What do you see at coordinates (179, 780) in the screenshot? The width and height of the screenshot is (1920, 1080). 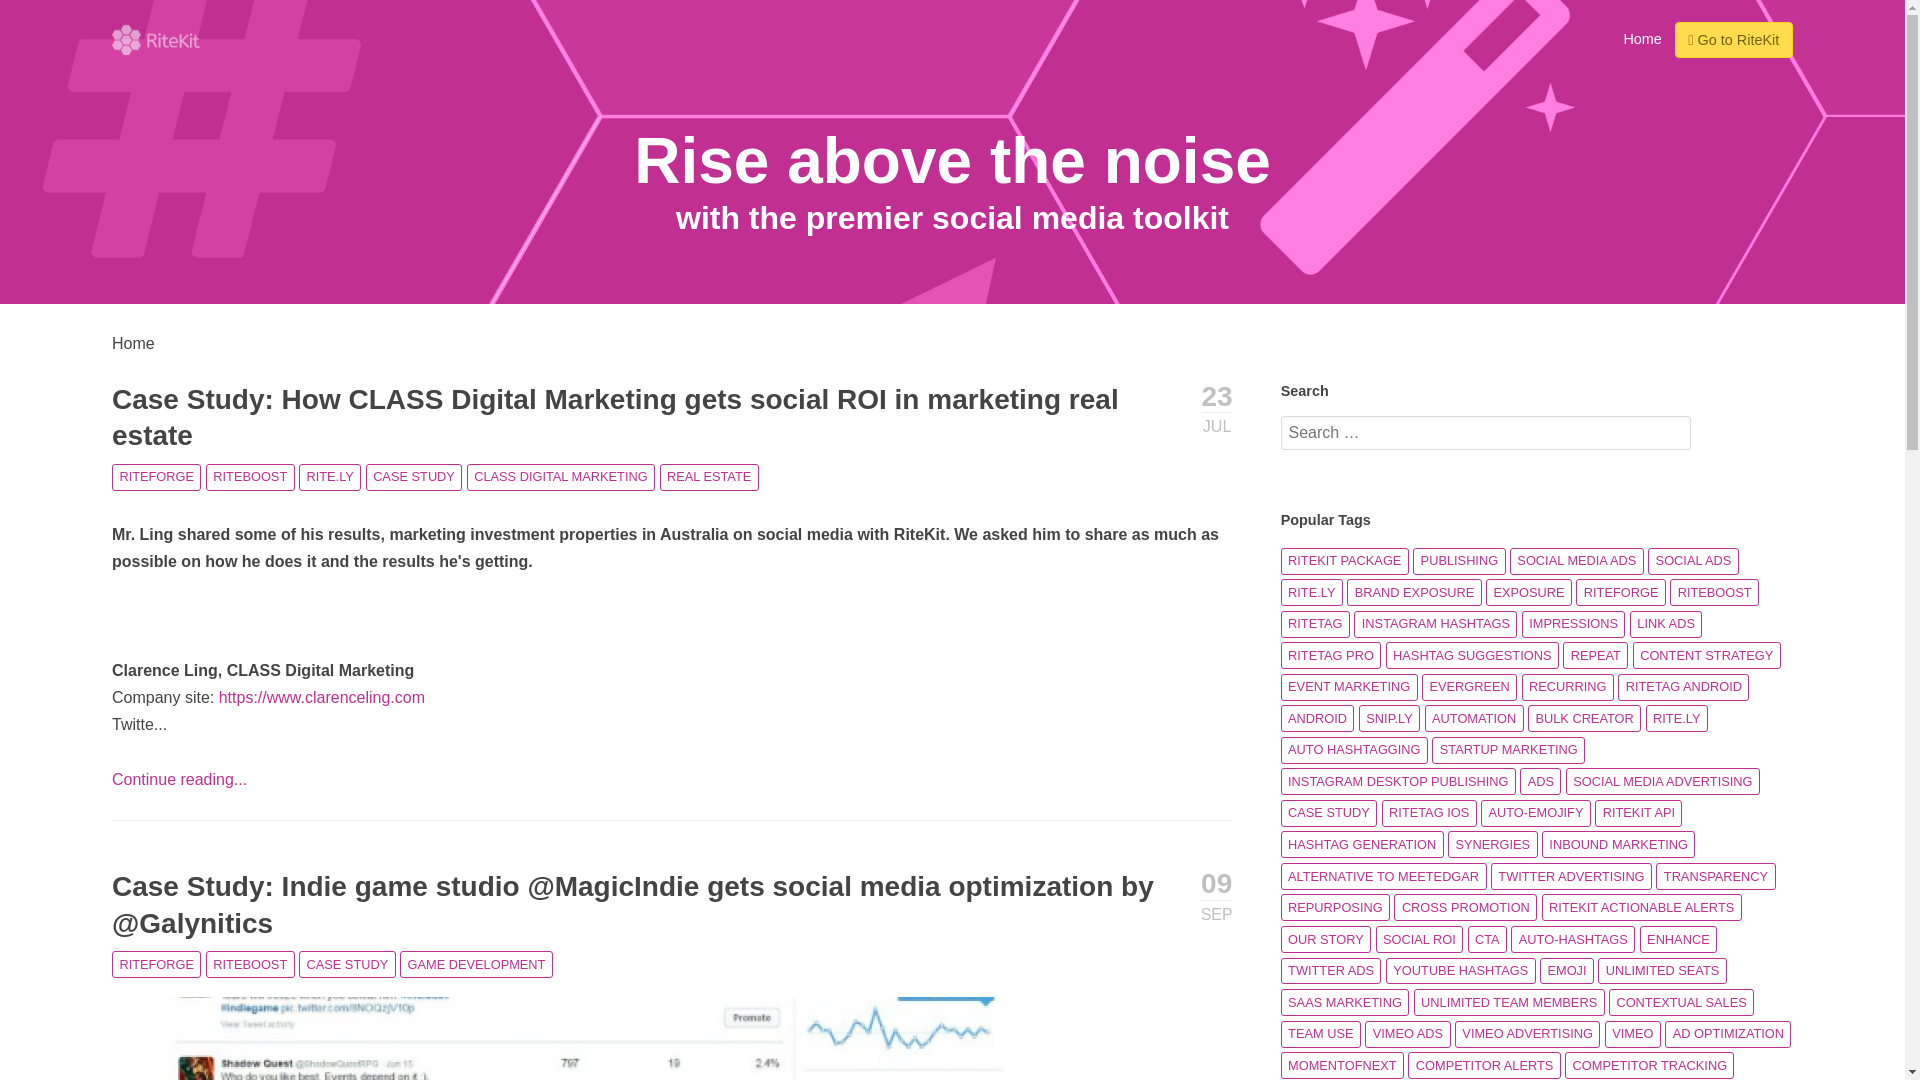 I see `Continue reading...` at bounding box center [179, 780].